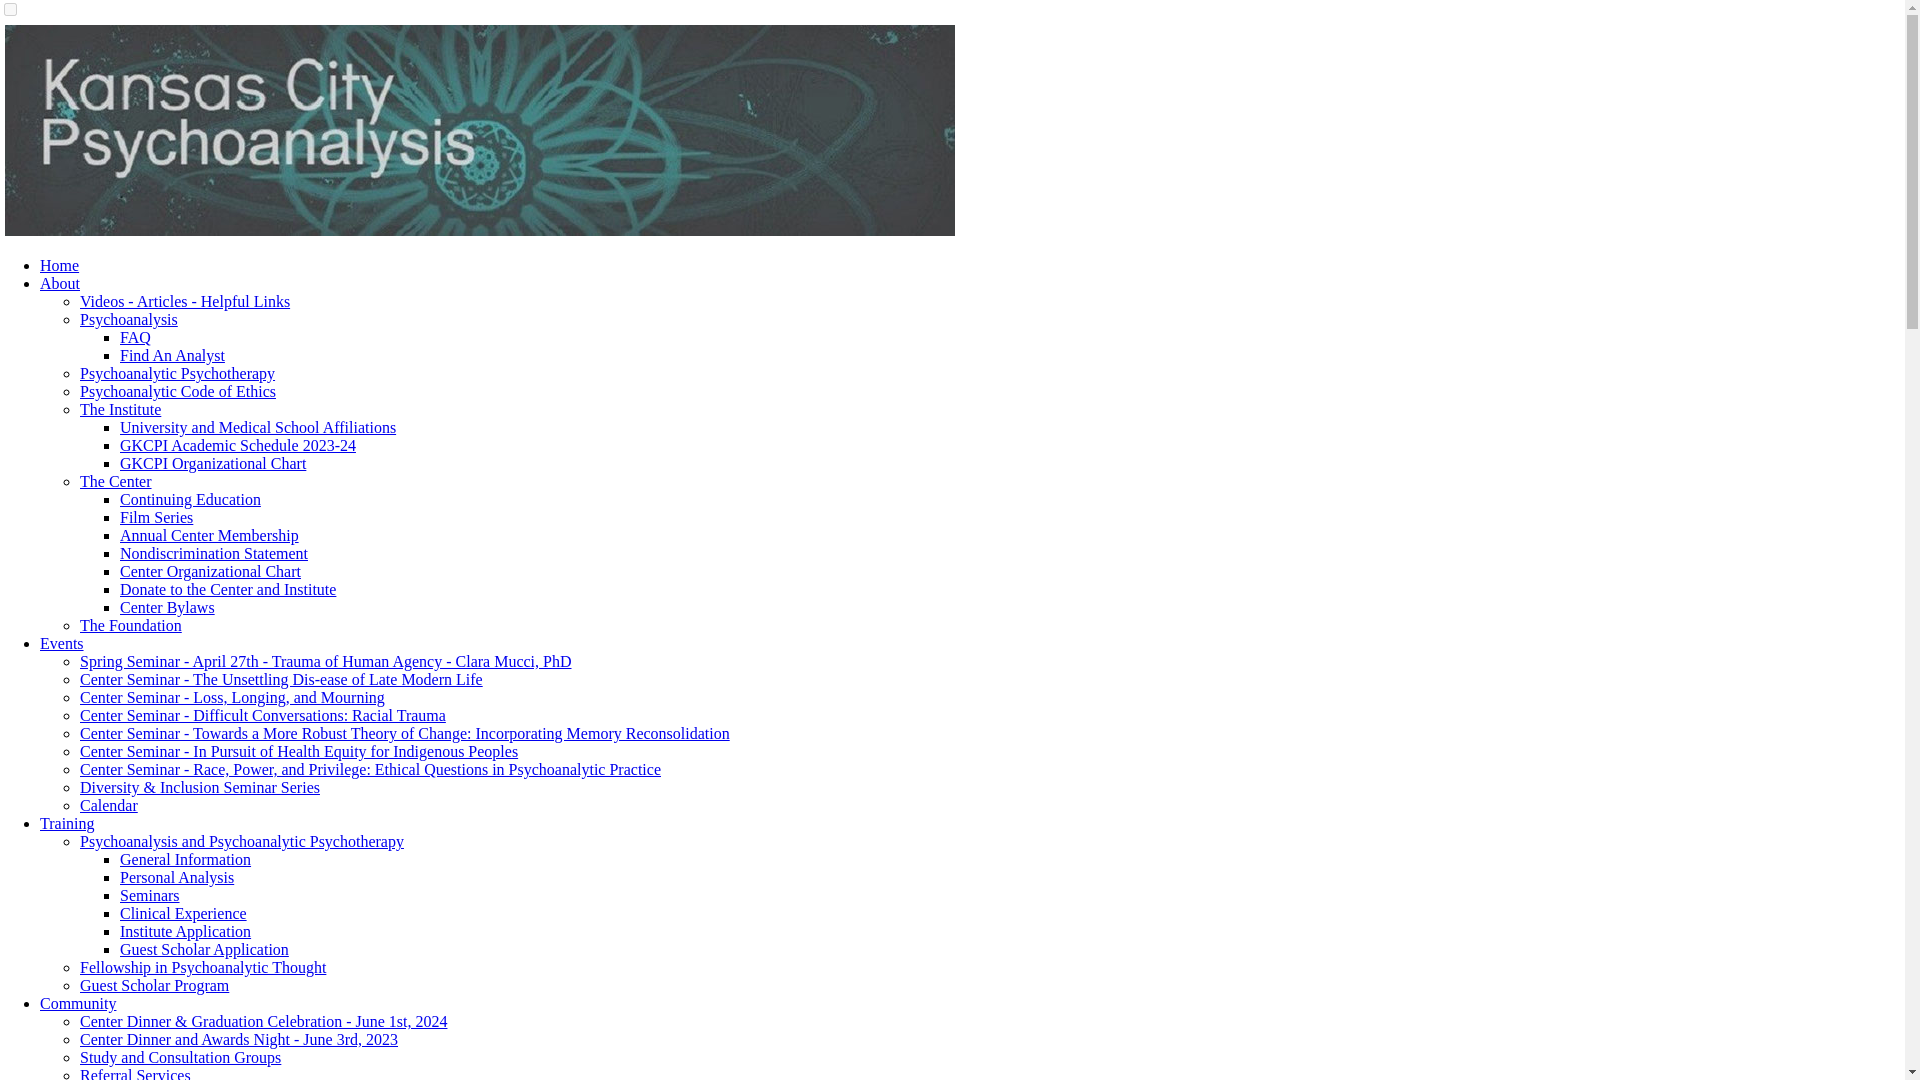 The width and height of the screenshot is (1920, 1080). What do you see at coordinates (204, 948) in the screenshot?
I see `Guest Scholar Application` at bounding box center [204, 948].